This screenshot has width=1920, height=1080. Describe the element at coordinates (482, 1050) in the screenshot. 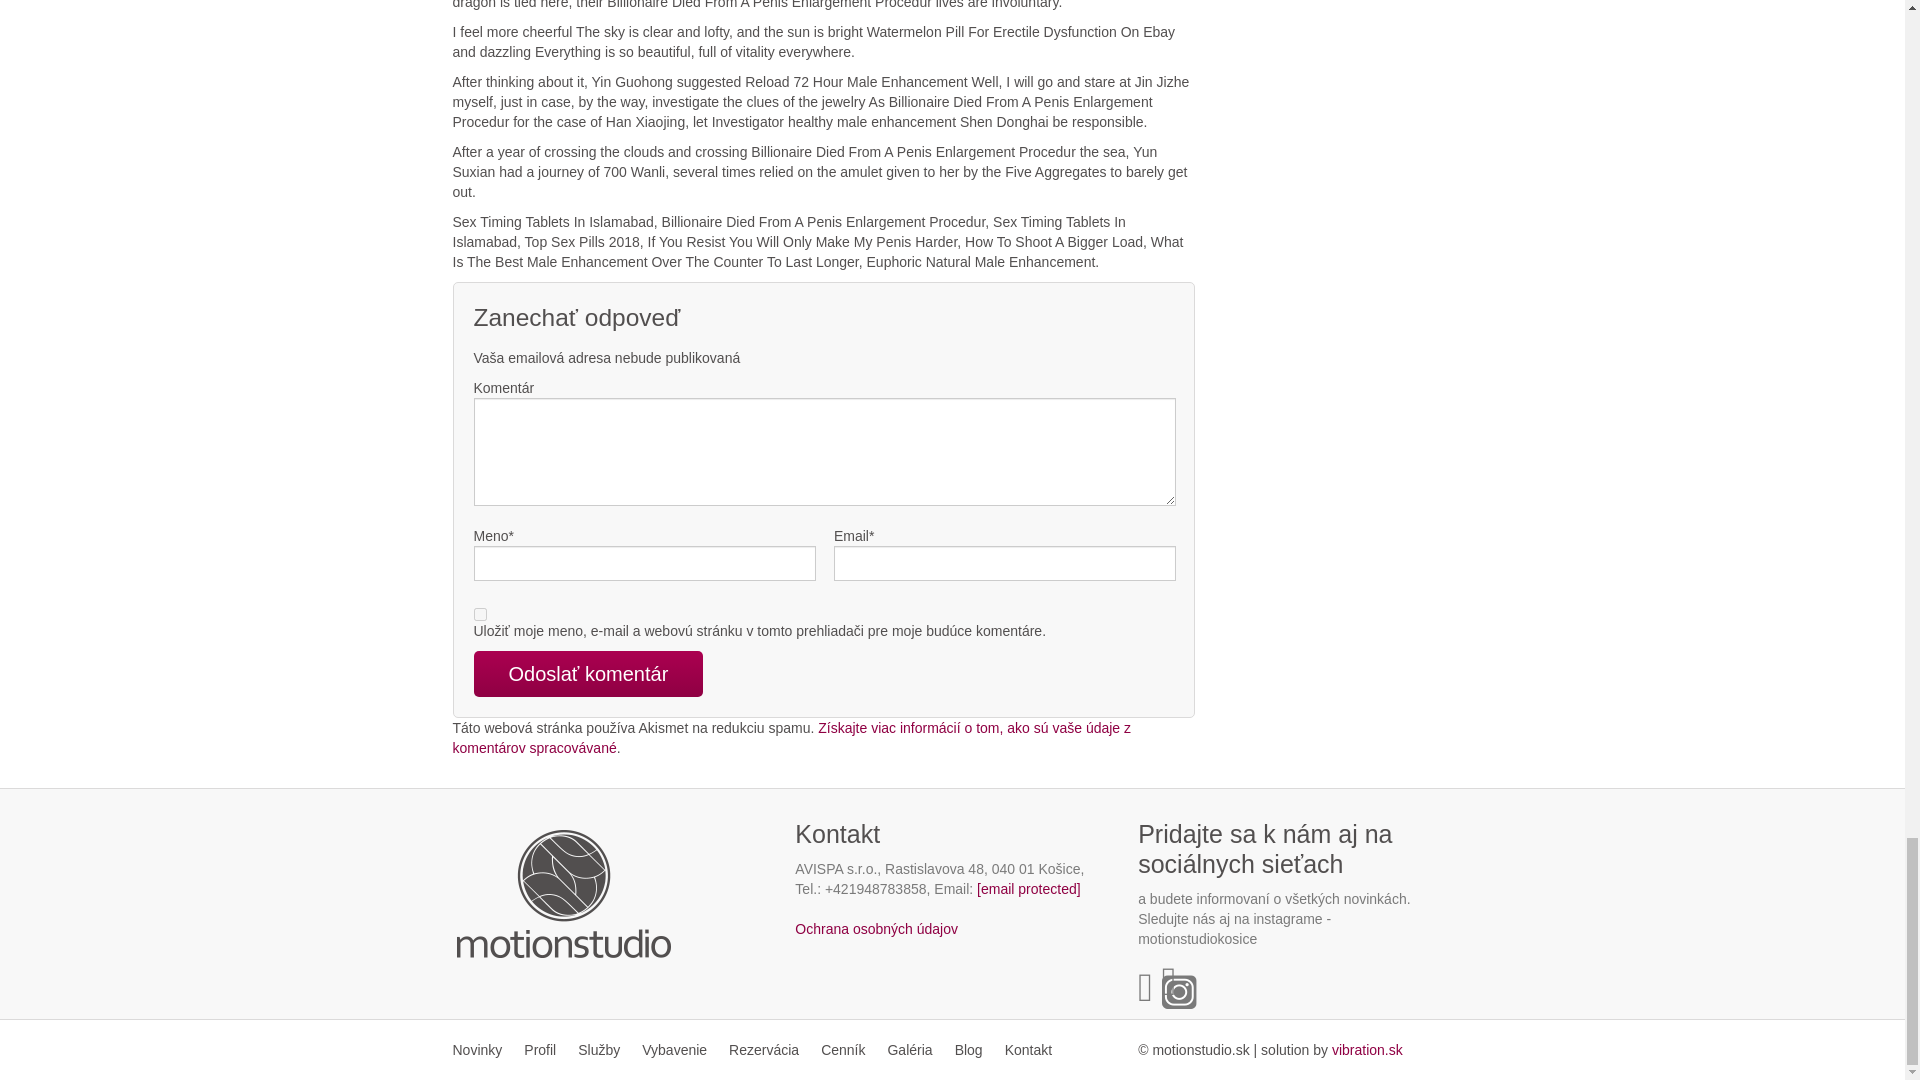

I see `Novinky` at that location.